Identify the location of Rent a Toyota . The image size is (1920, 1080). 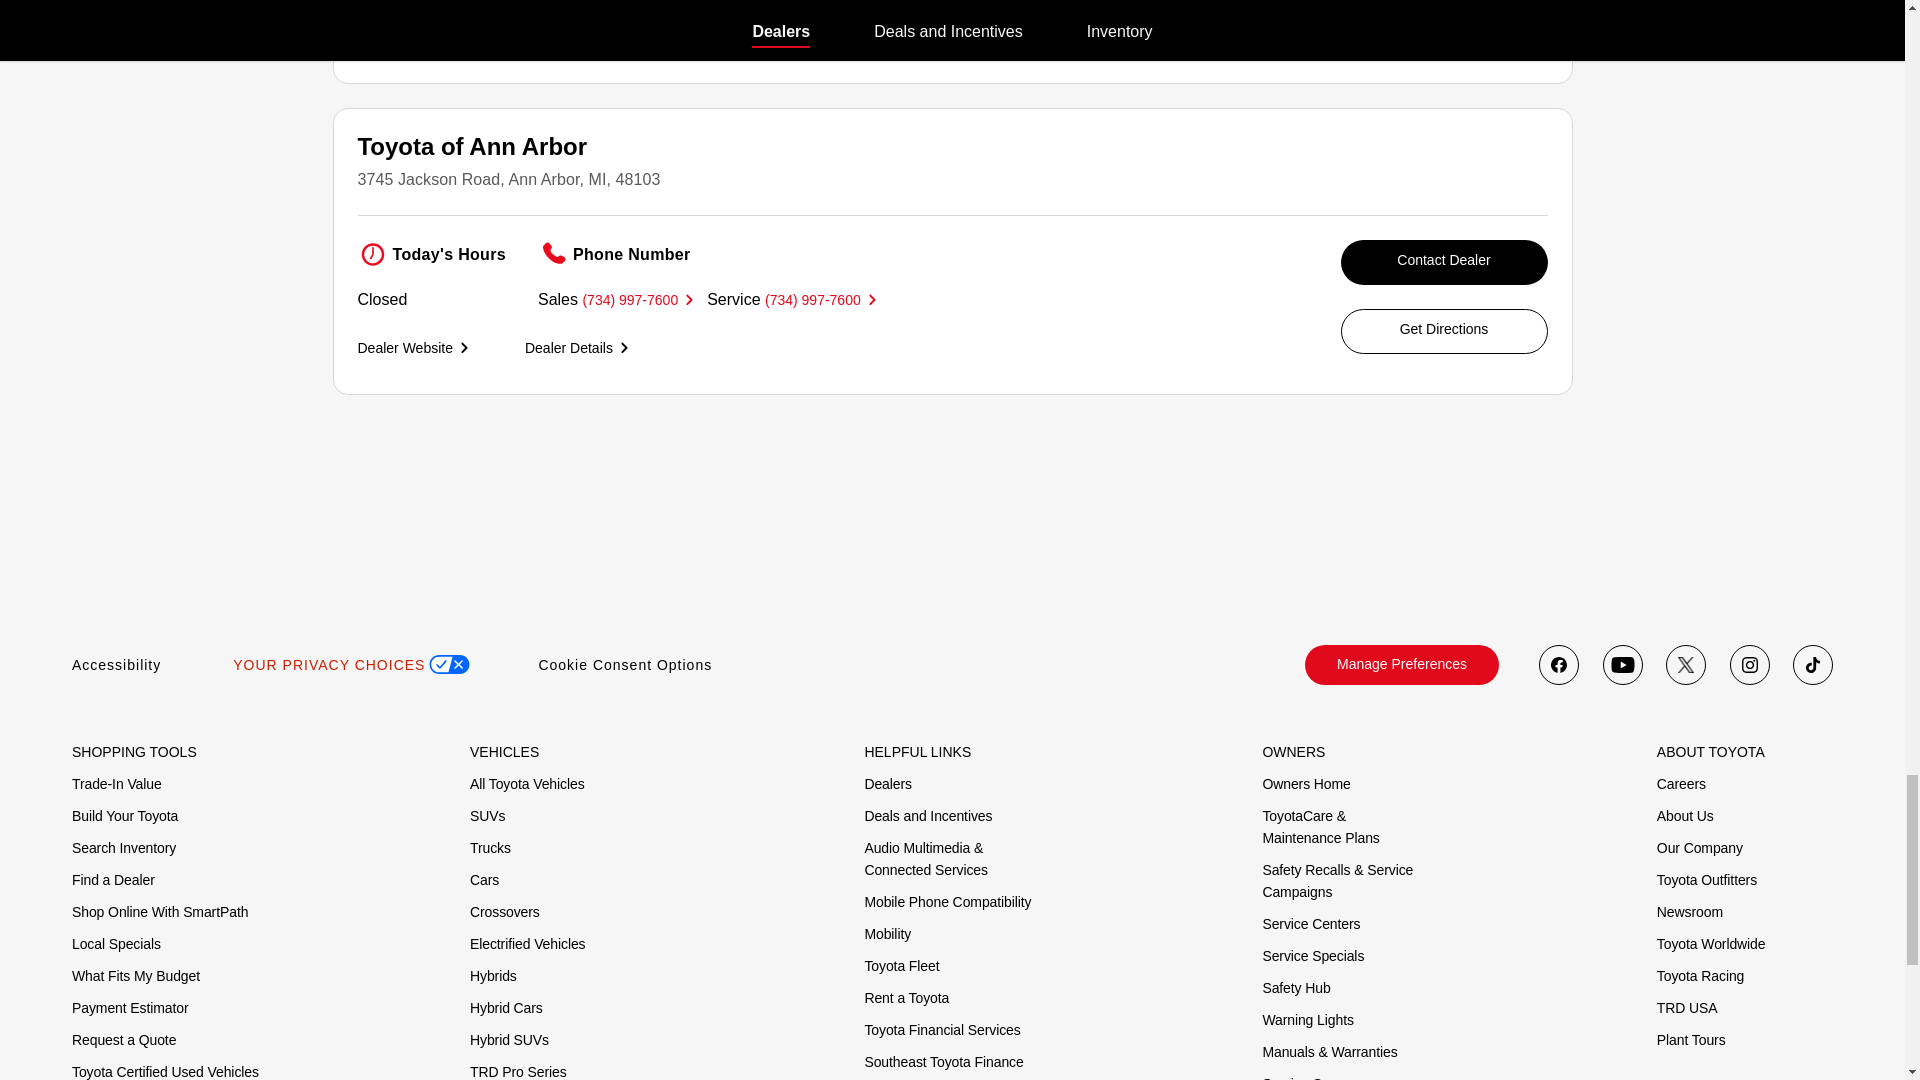
(906, 998).